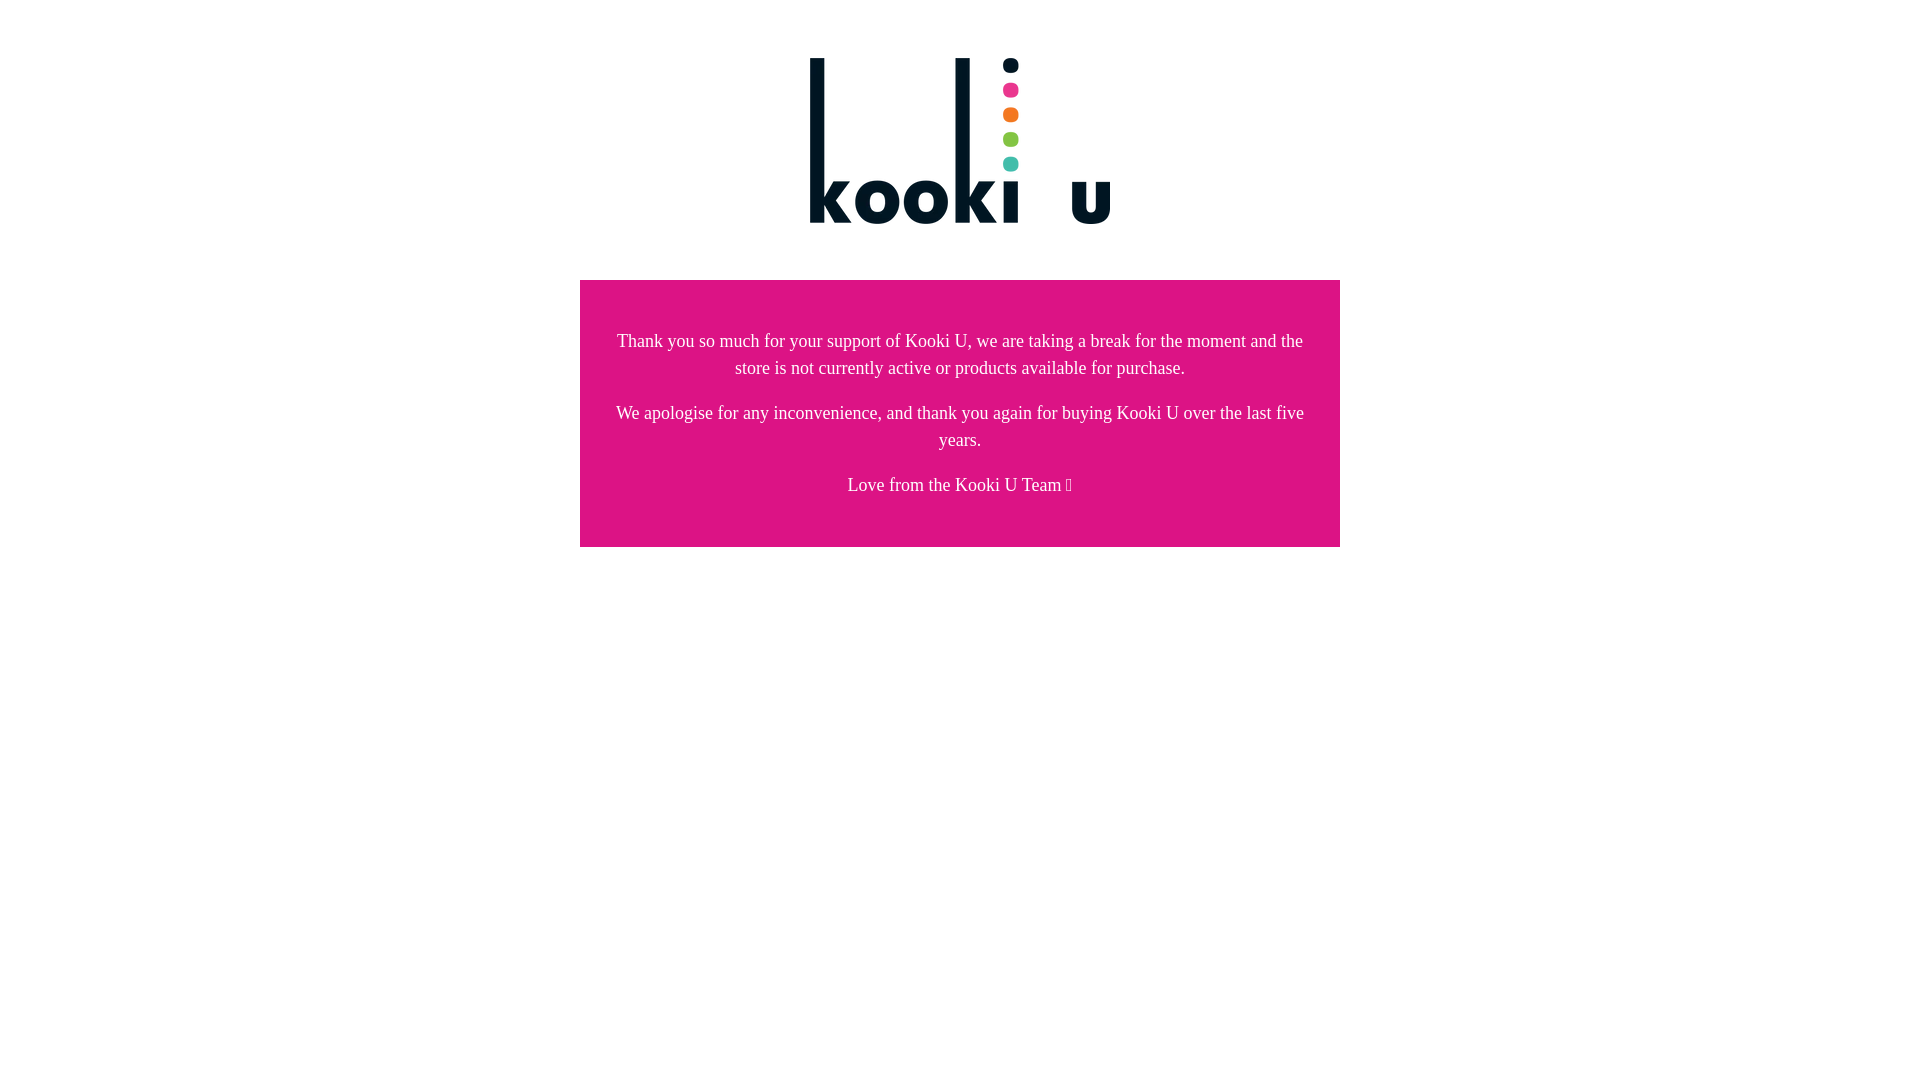 This screenshot has width=1920, height=1080. Describe the element at coordinates (960, 213) in the screenshot. I see `Home` at that location.